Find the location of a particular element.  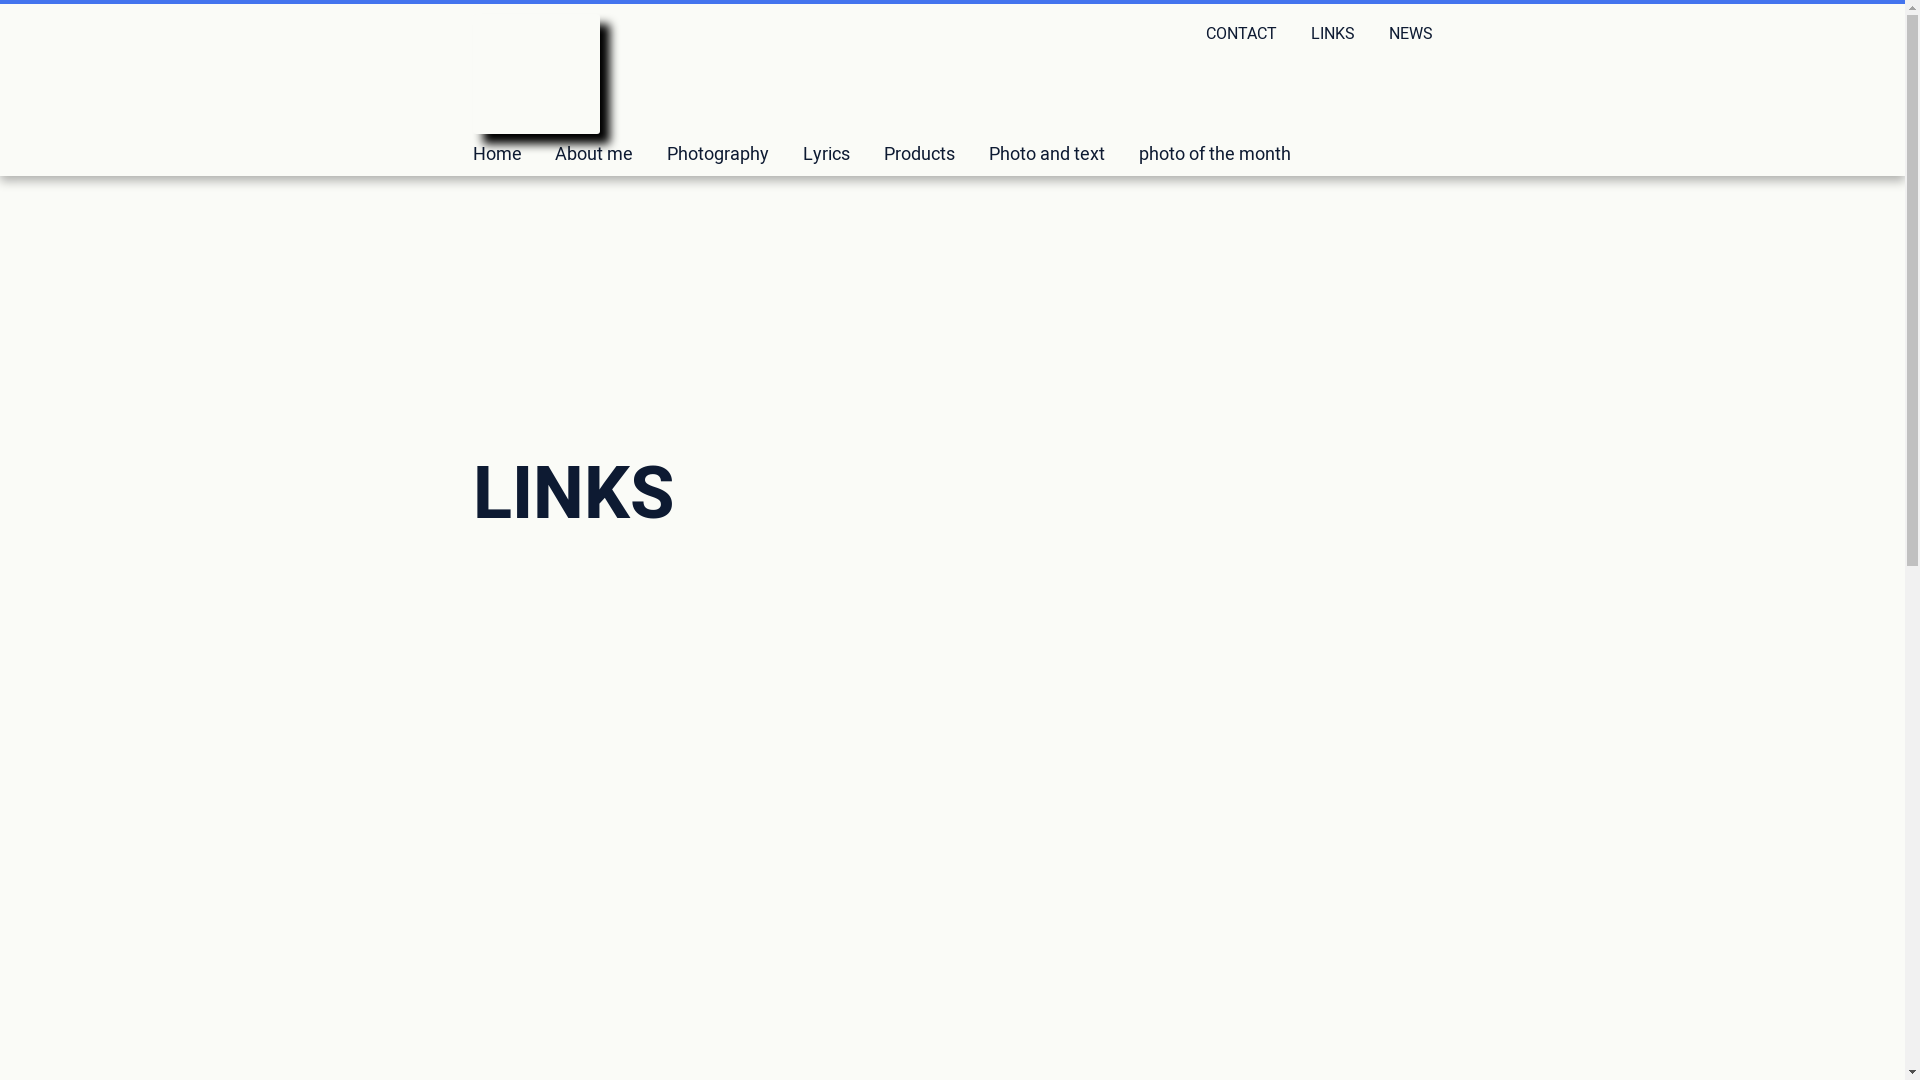

Photo and text is located at coordinates (1047, 154).